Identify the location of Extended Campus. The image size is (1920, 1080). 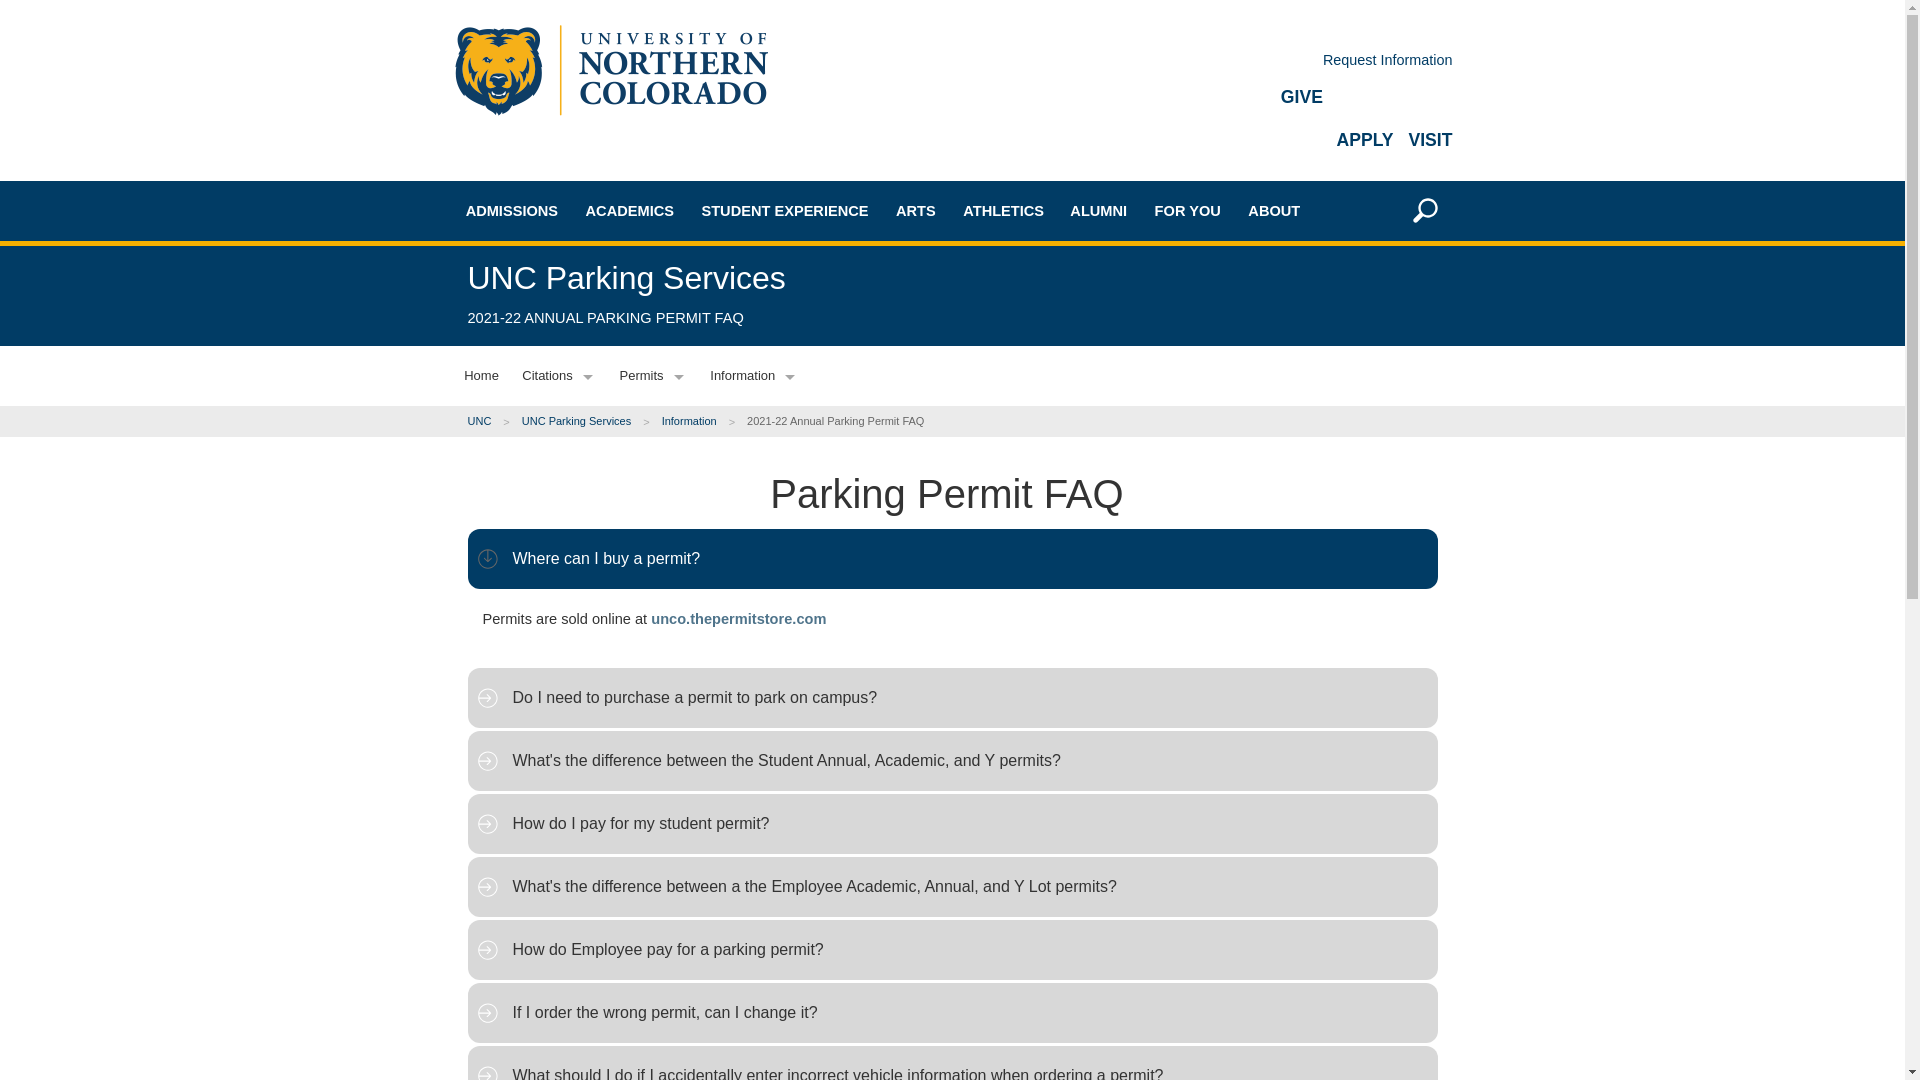
(552, 442).